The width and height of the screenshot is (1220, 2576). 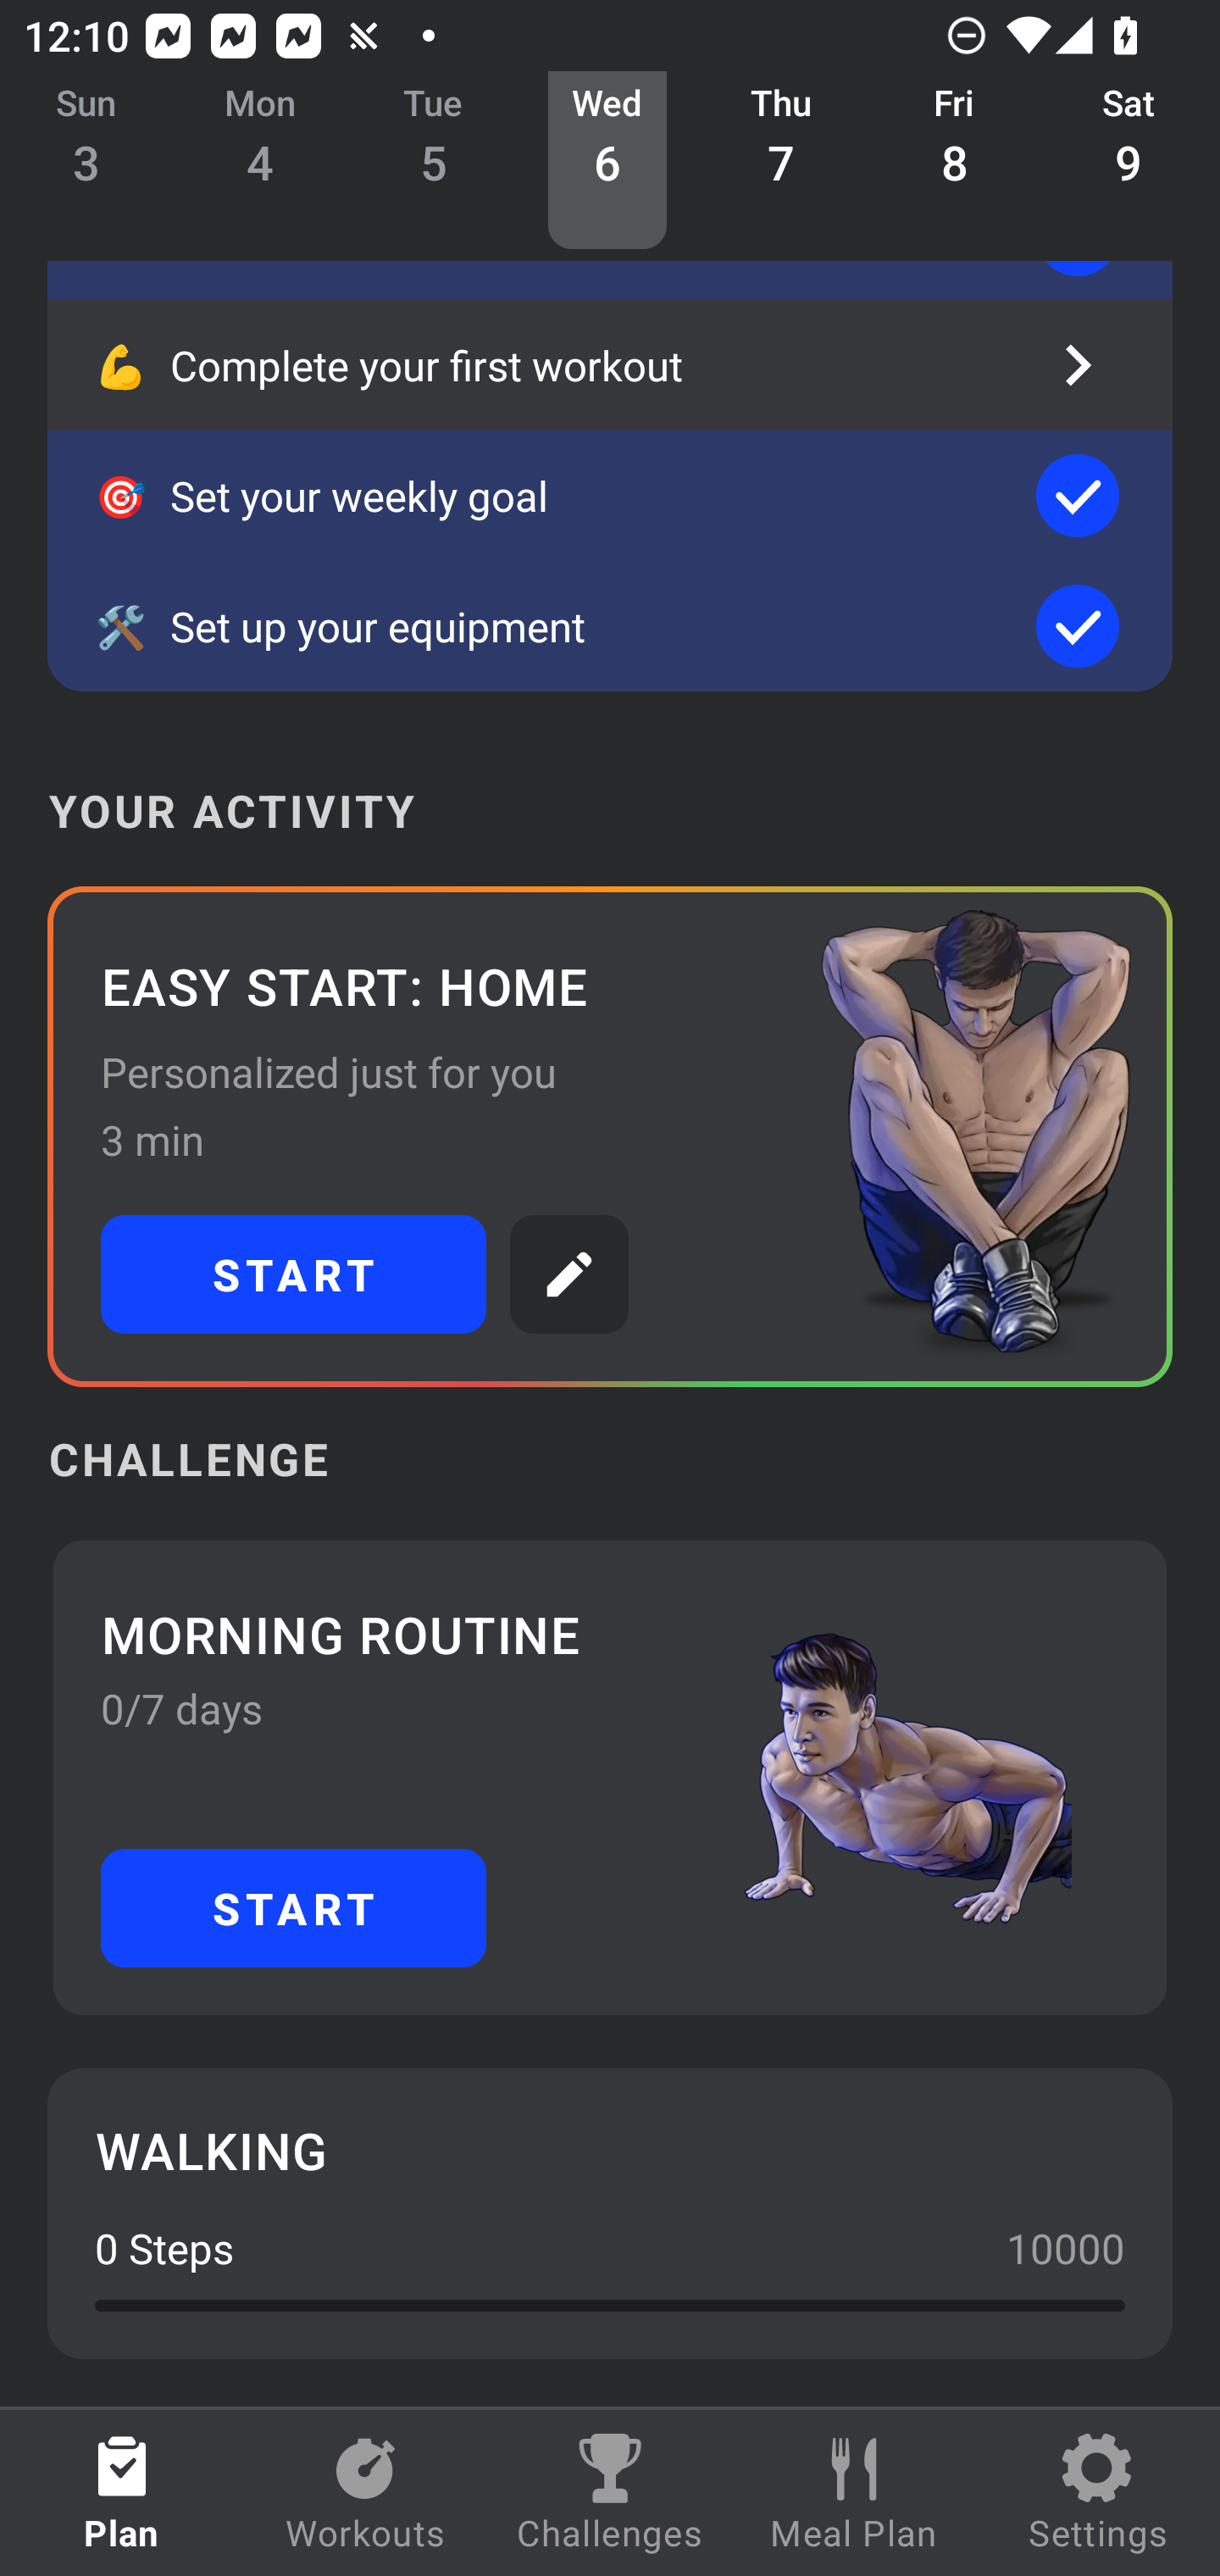 I want to click on  Workouts , so click(x=366, y=2493).